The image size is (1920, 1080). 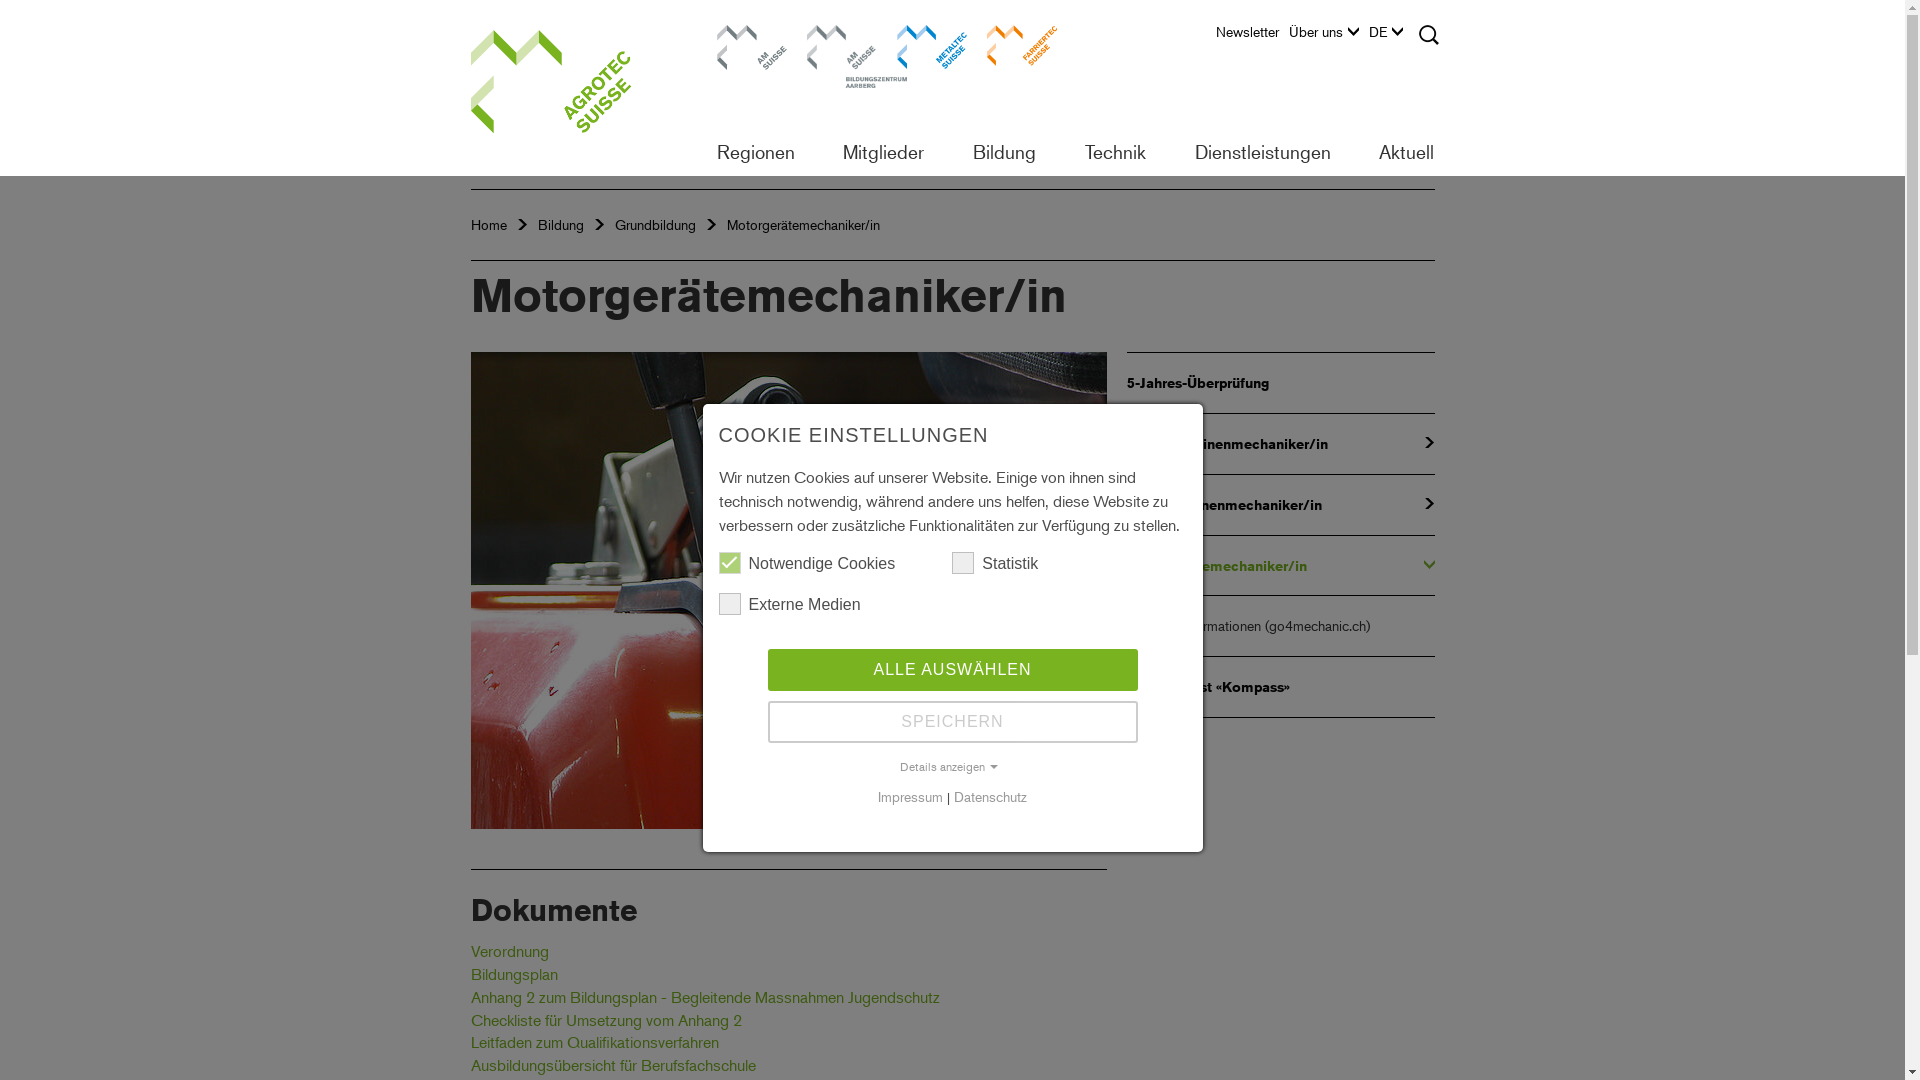 What do you see at coordinates (1280, 444) in the screenshot?
I see `Landmaschinenmechaniker/in` at bounding box center [1280, 444].